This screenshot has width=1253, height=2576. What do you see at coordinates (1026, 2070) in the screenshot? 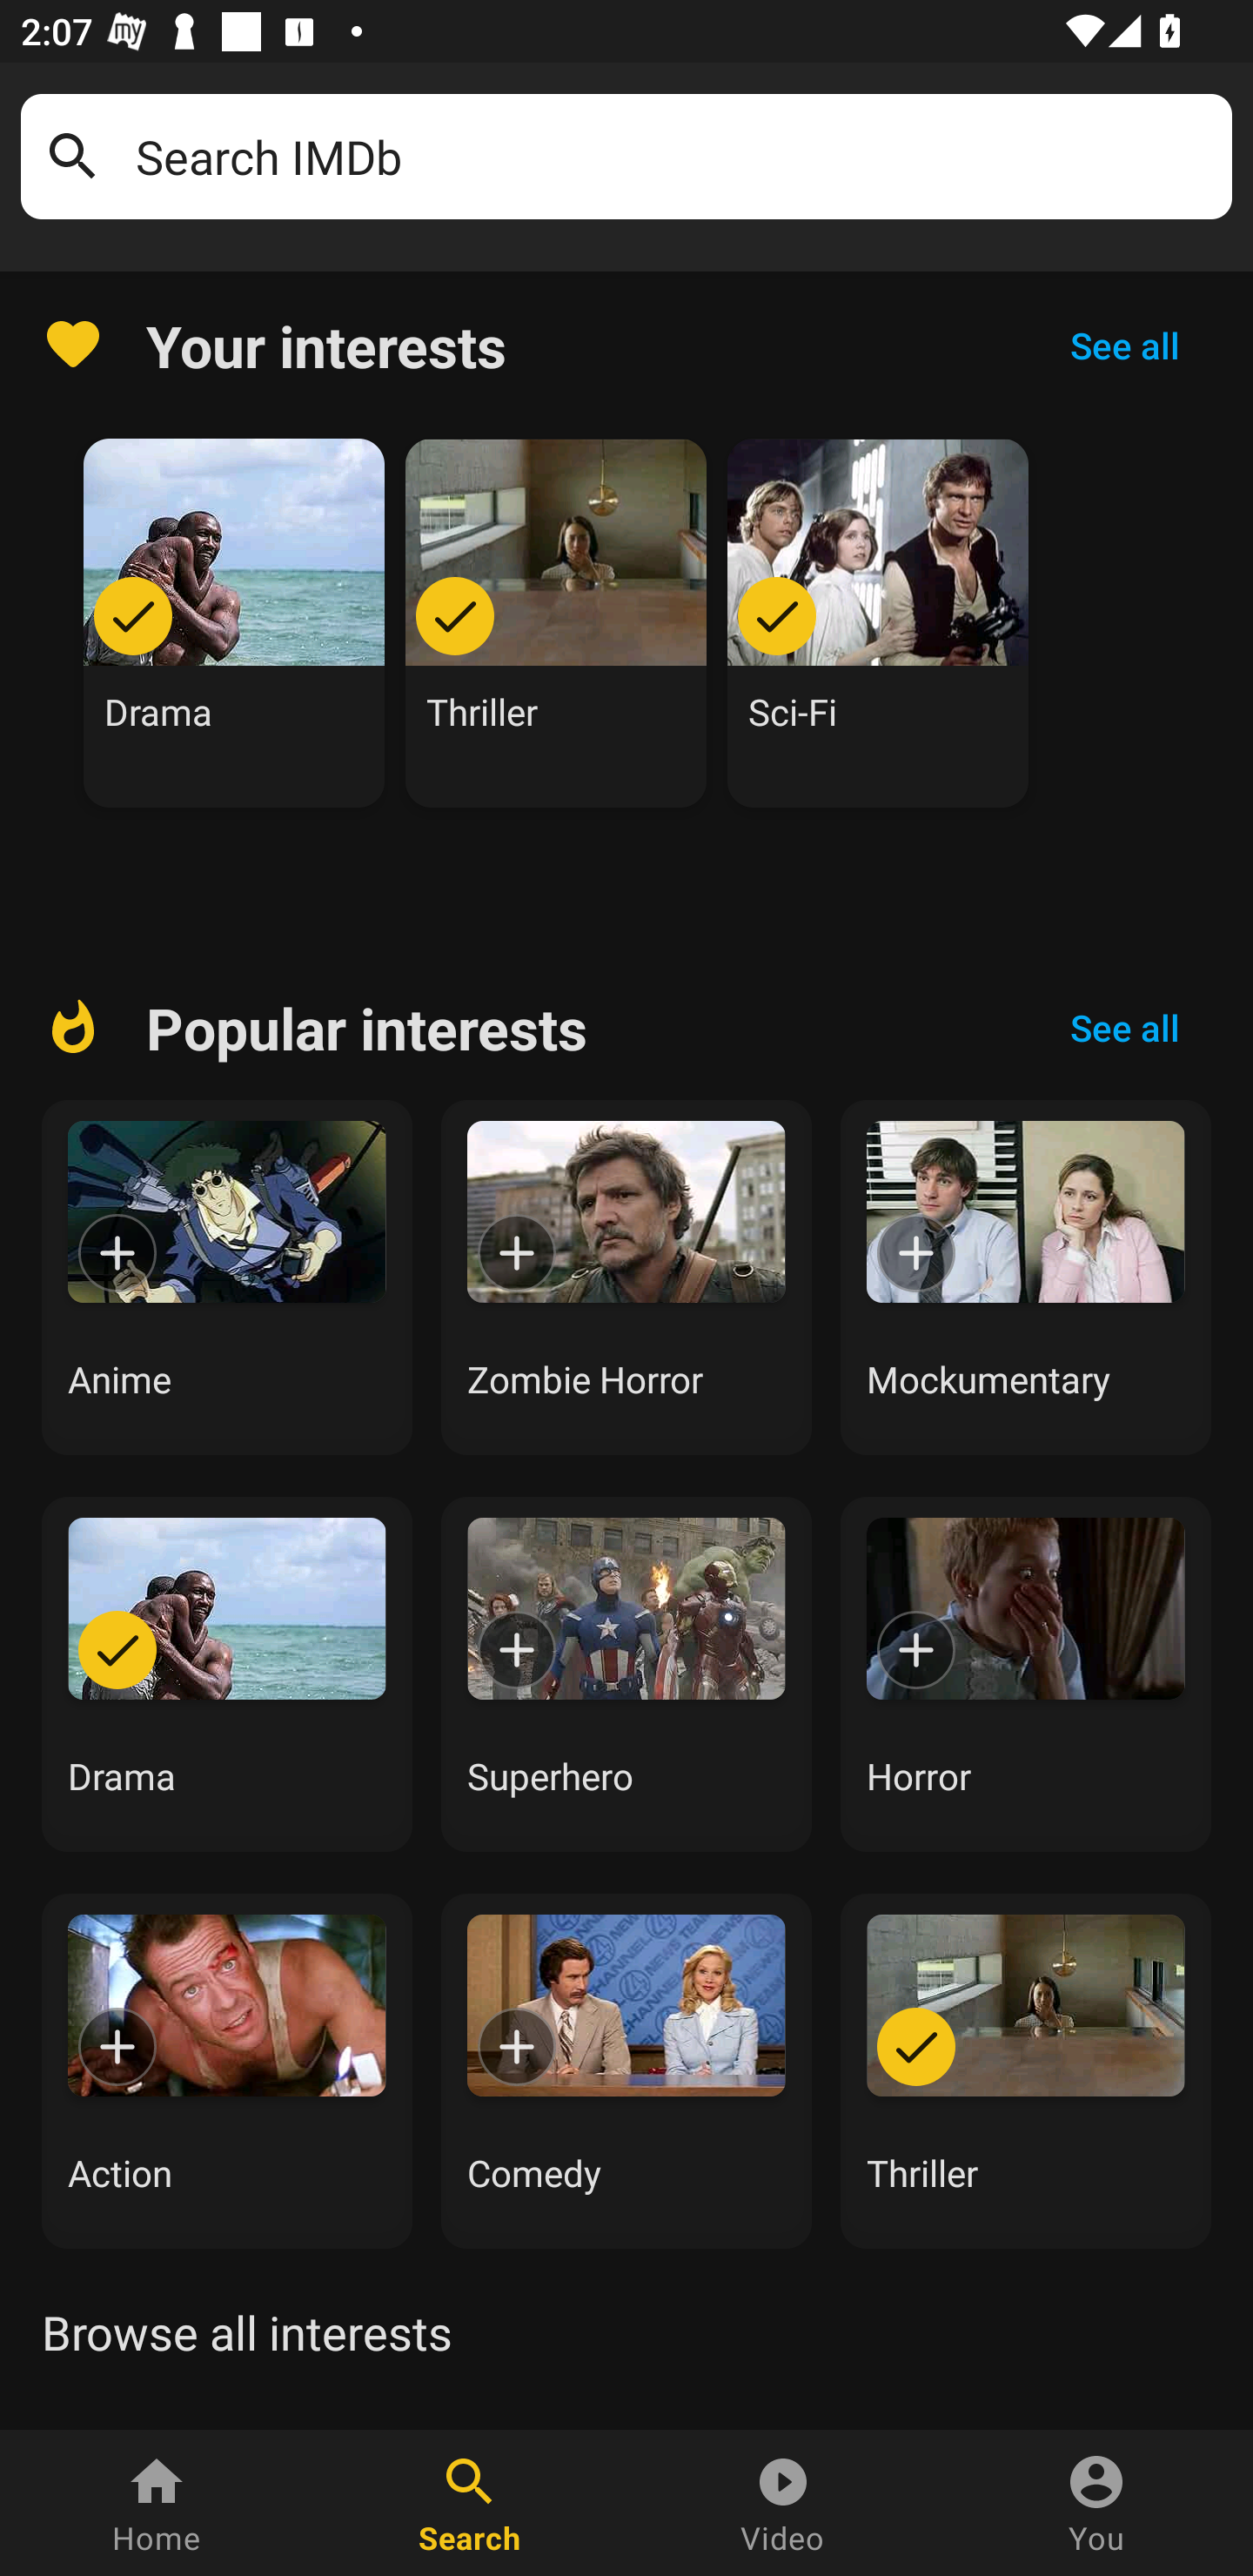
I see `Thriller` at bounding box center [1026, 2070].